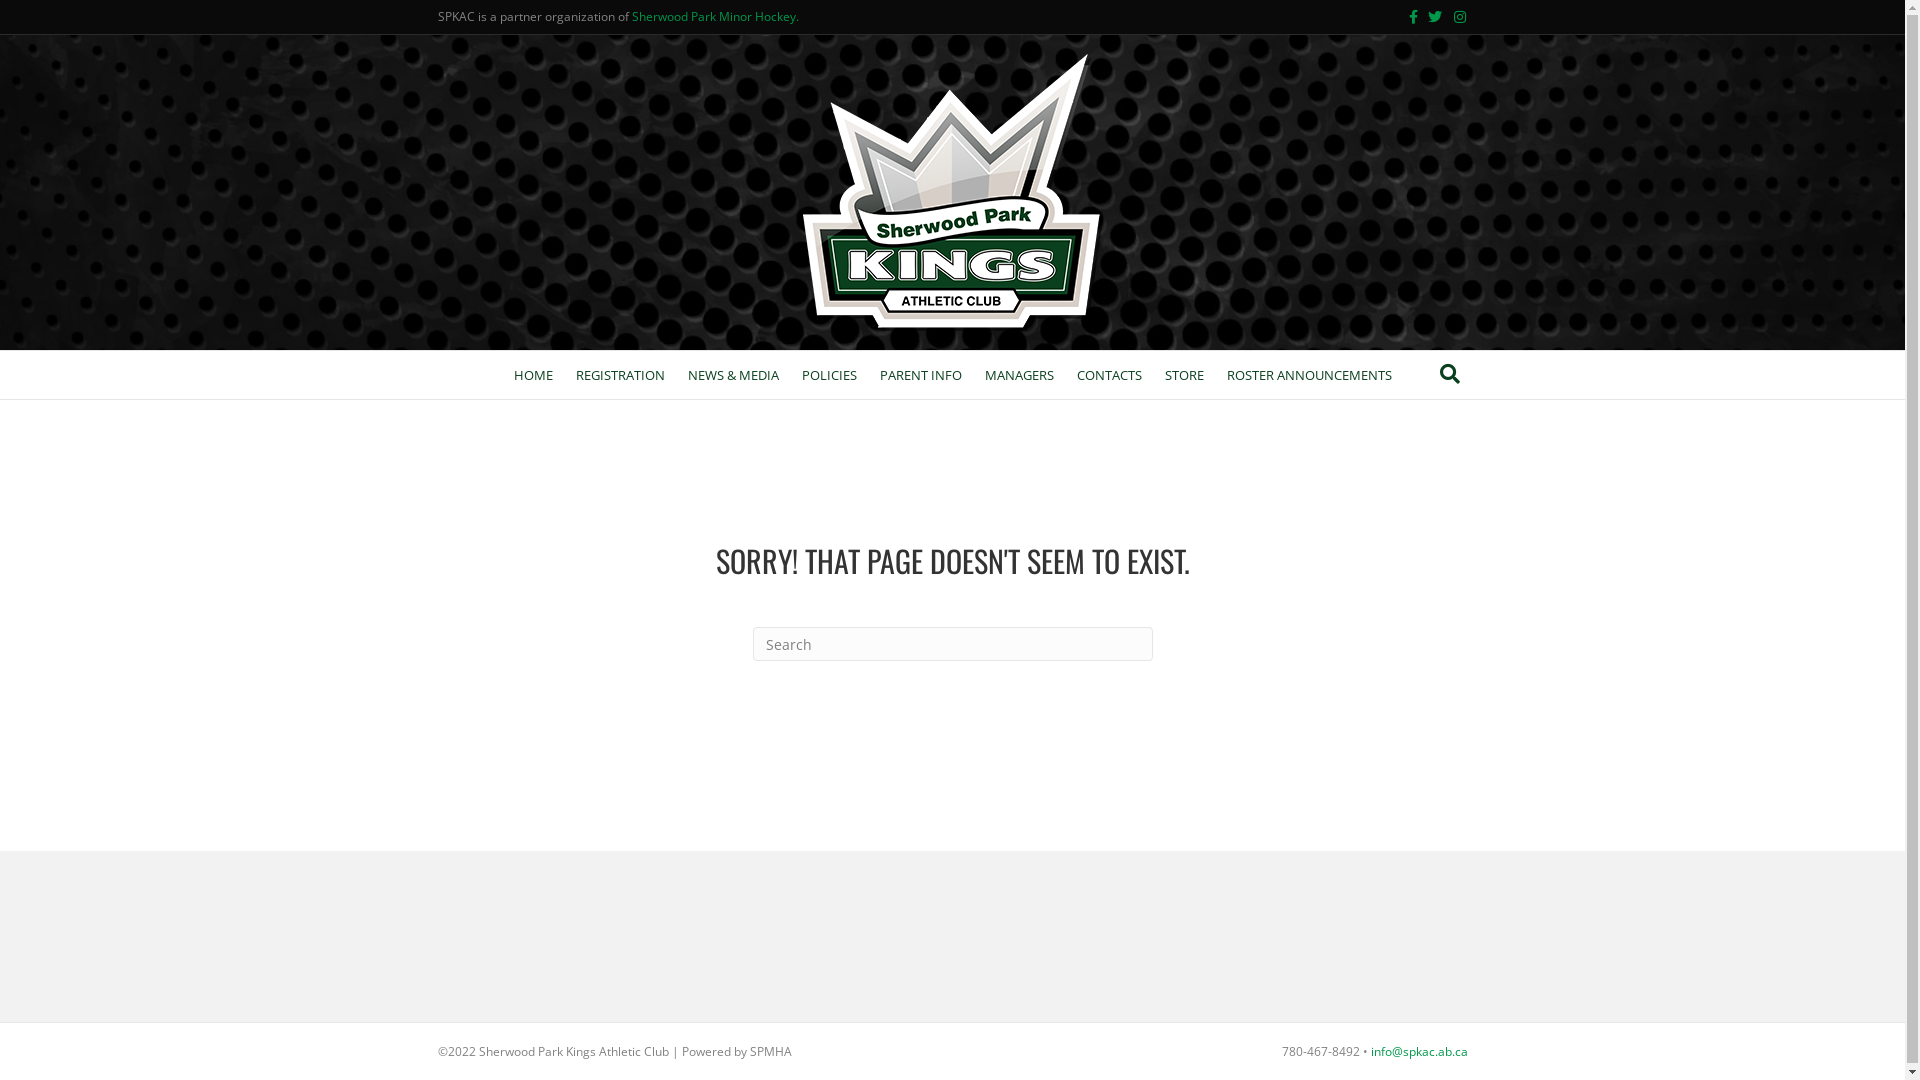  What do you see at coordinates (1184, 375) in the screenshot?
I see `STORE` at bounding box center [1184, 375].